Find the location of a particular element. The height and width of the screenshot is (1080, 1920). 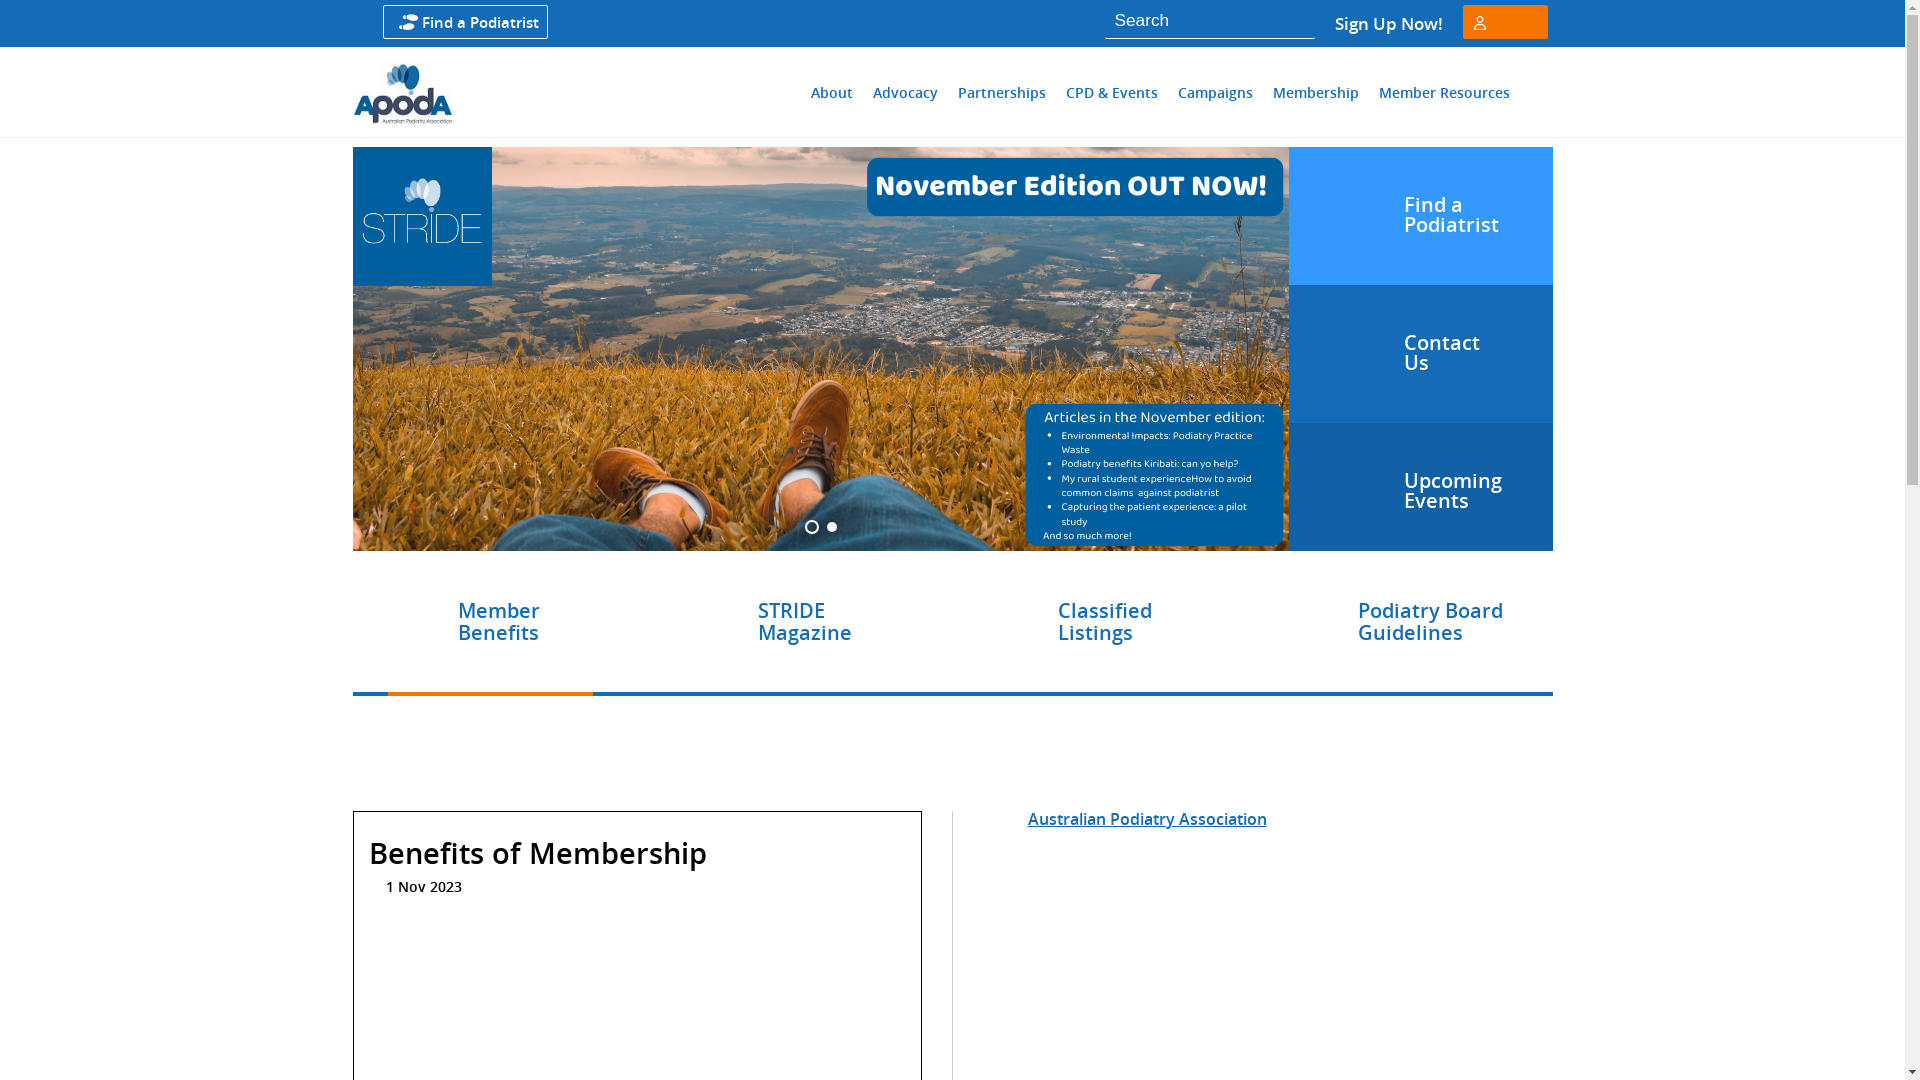

Sign Up Now! is located at coordinates (1388, 24).